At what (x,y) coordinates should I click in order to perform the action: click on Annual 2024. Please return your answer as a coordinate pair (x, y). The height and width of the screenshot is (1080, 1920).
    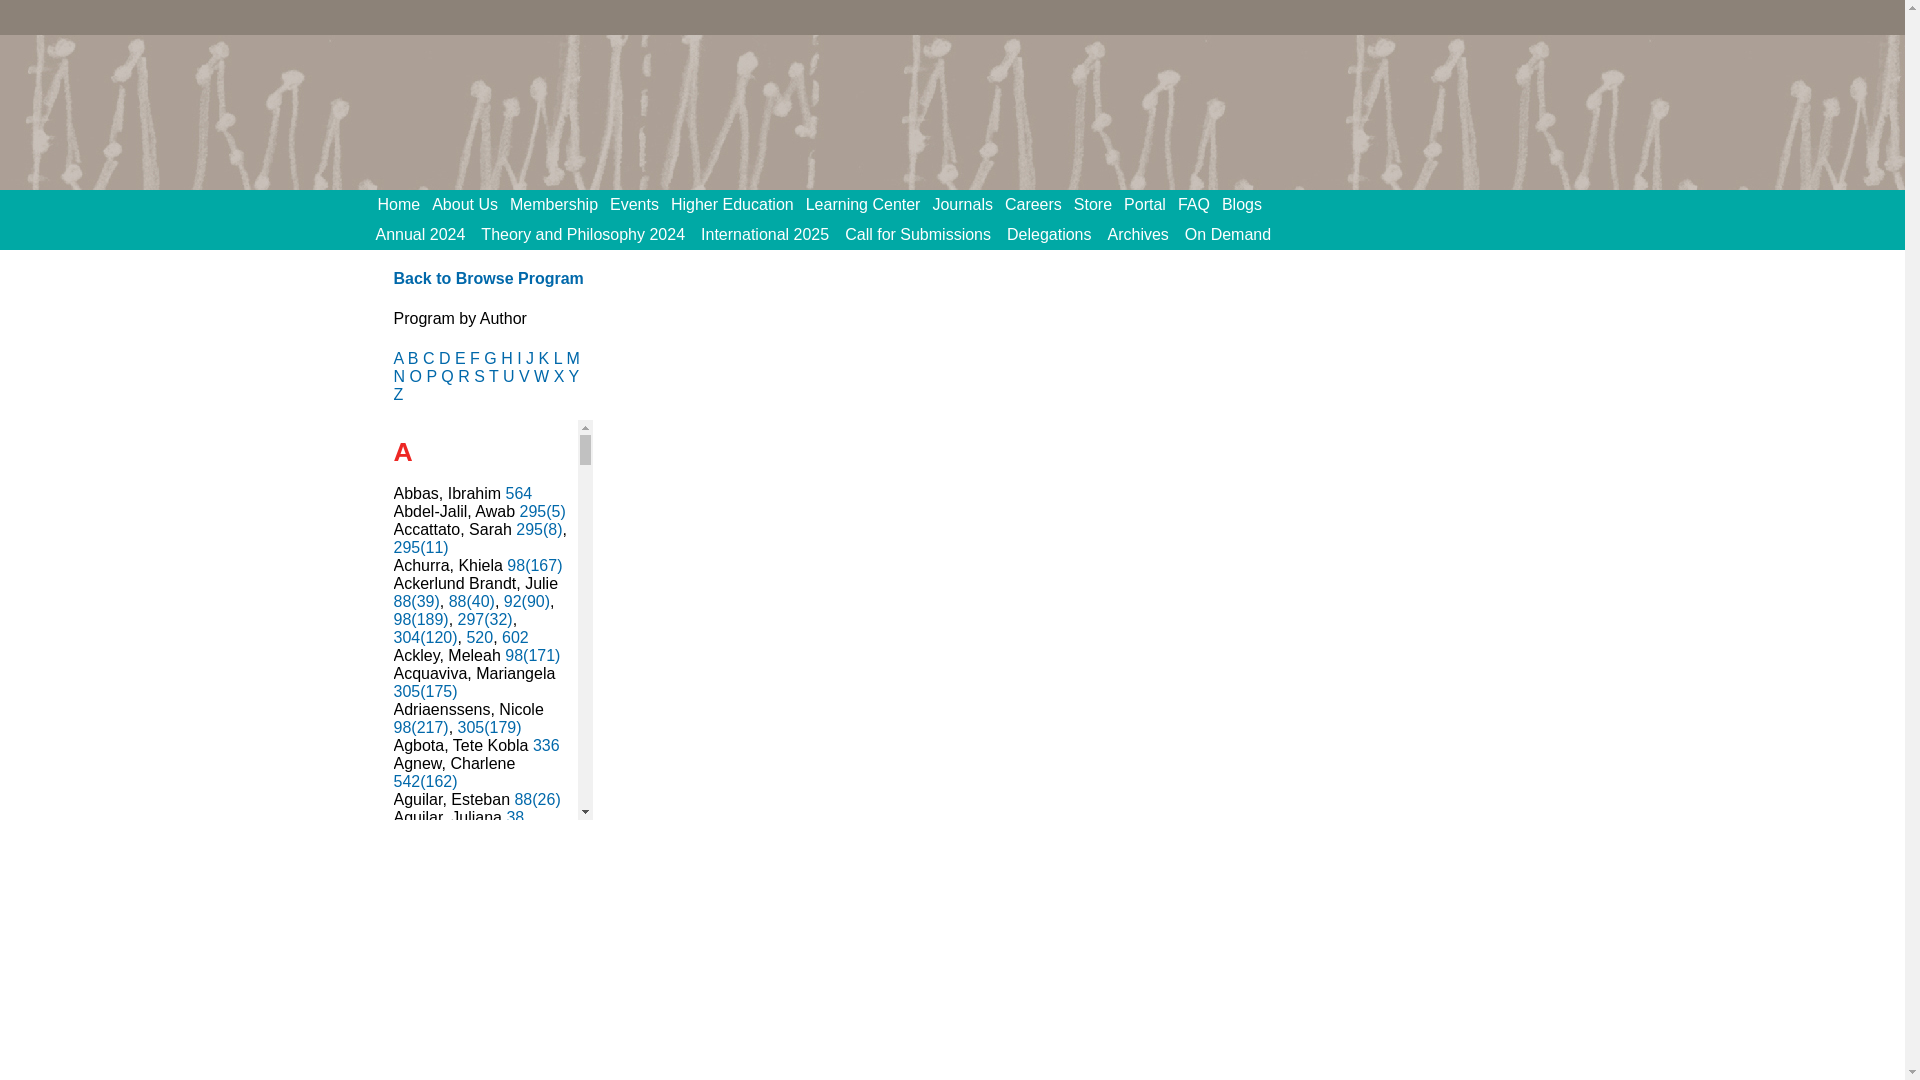
    Looking at the image, I should click on (421, 234).